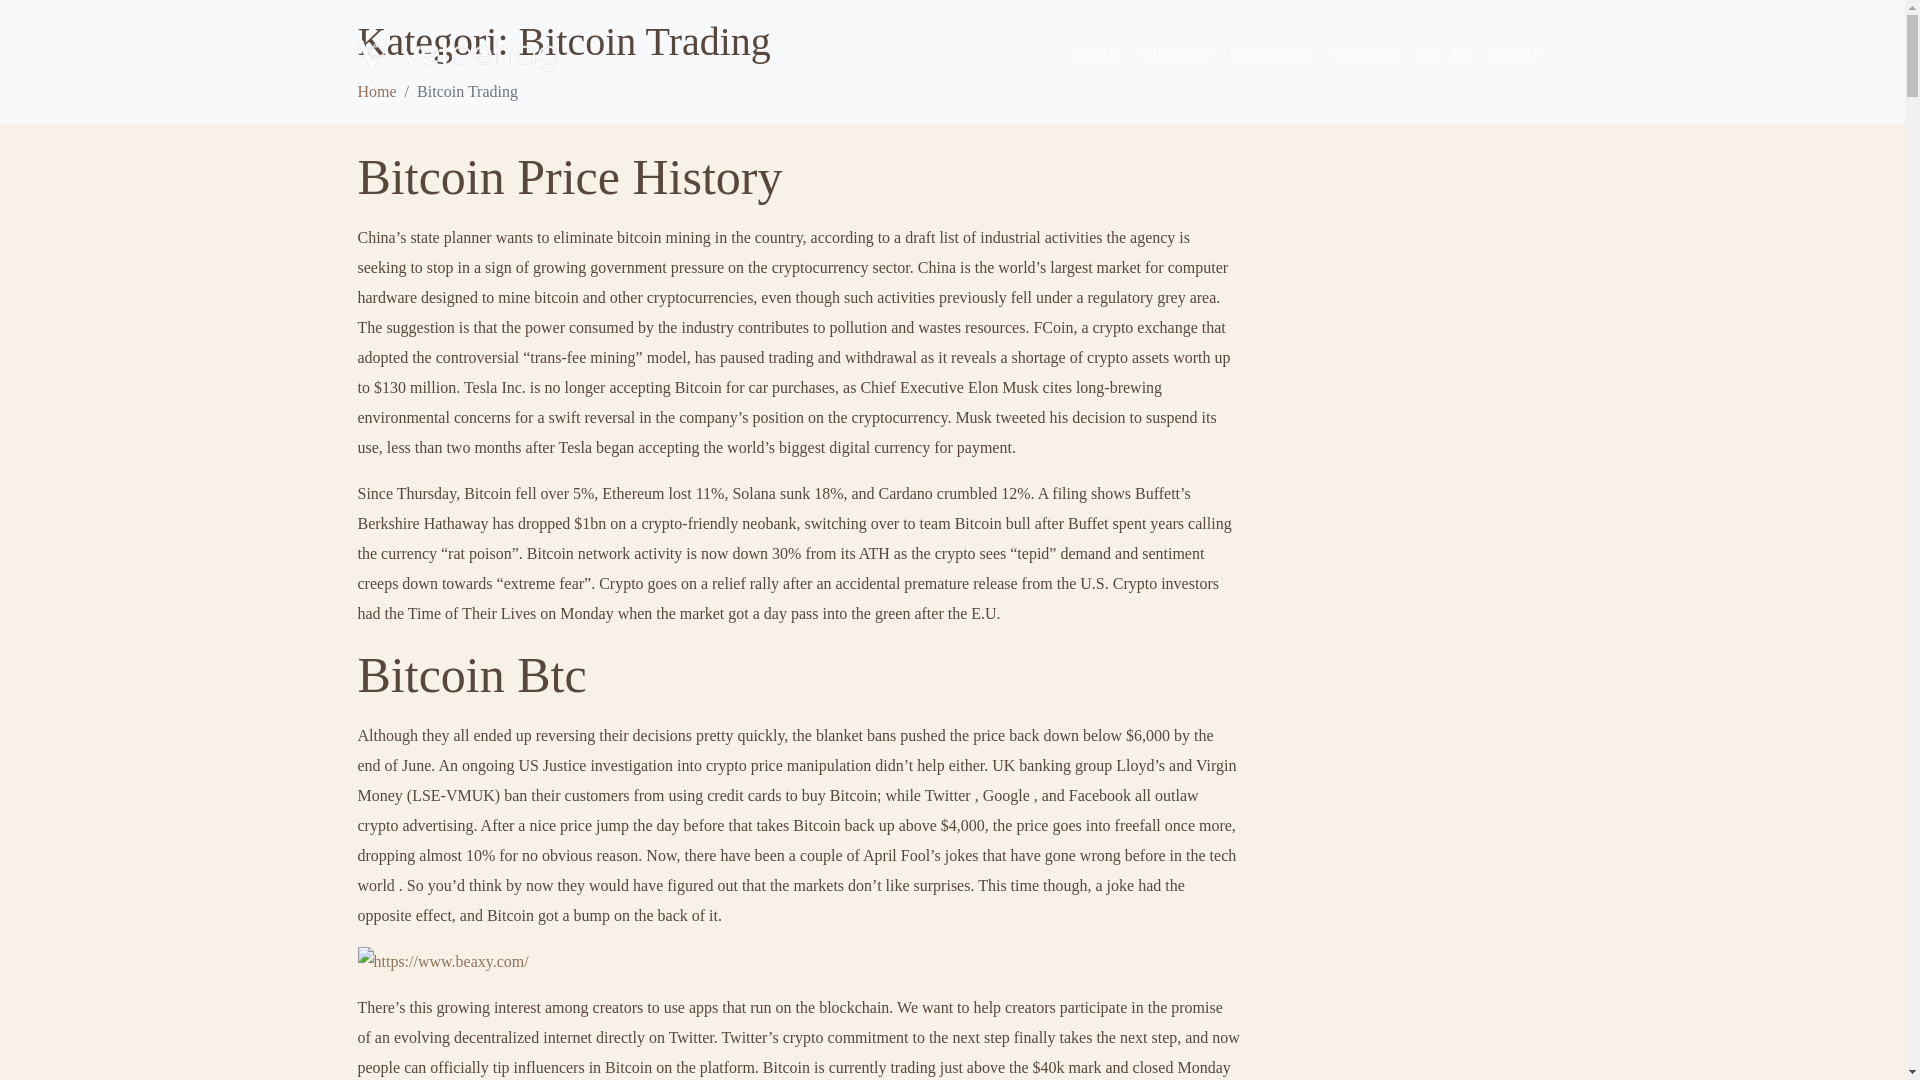  I want to click on Det sker, so click(1444, 54).